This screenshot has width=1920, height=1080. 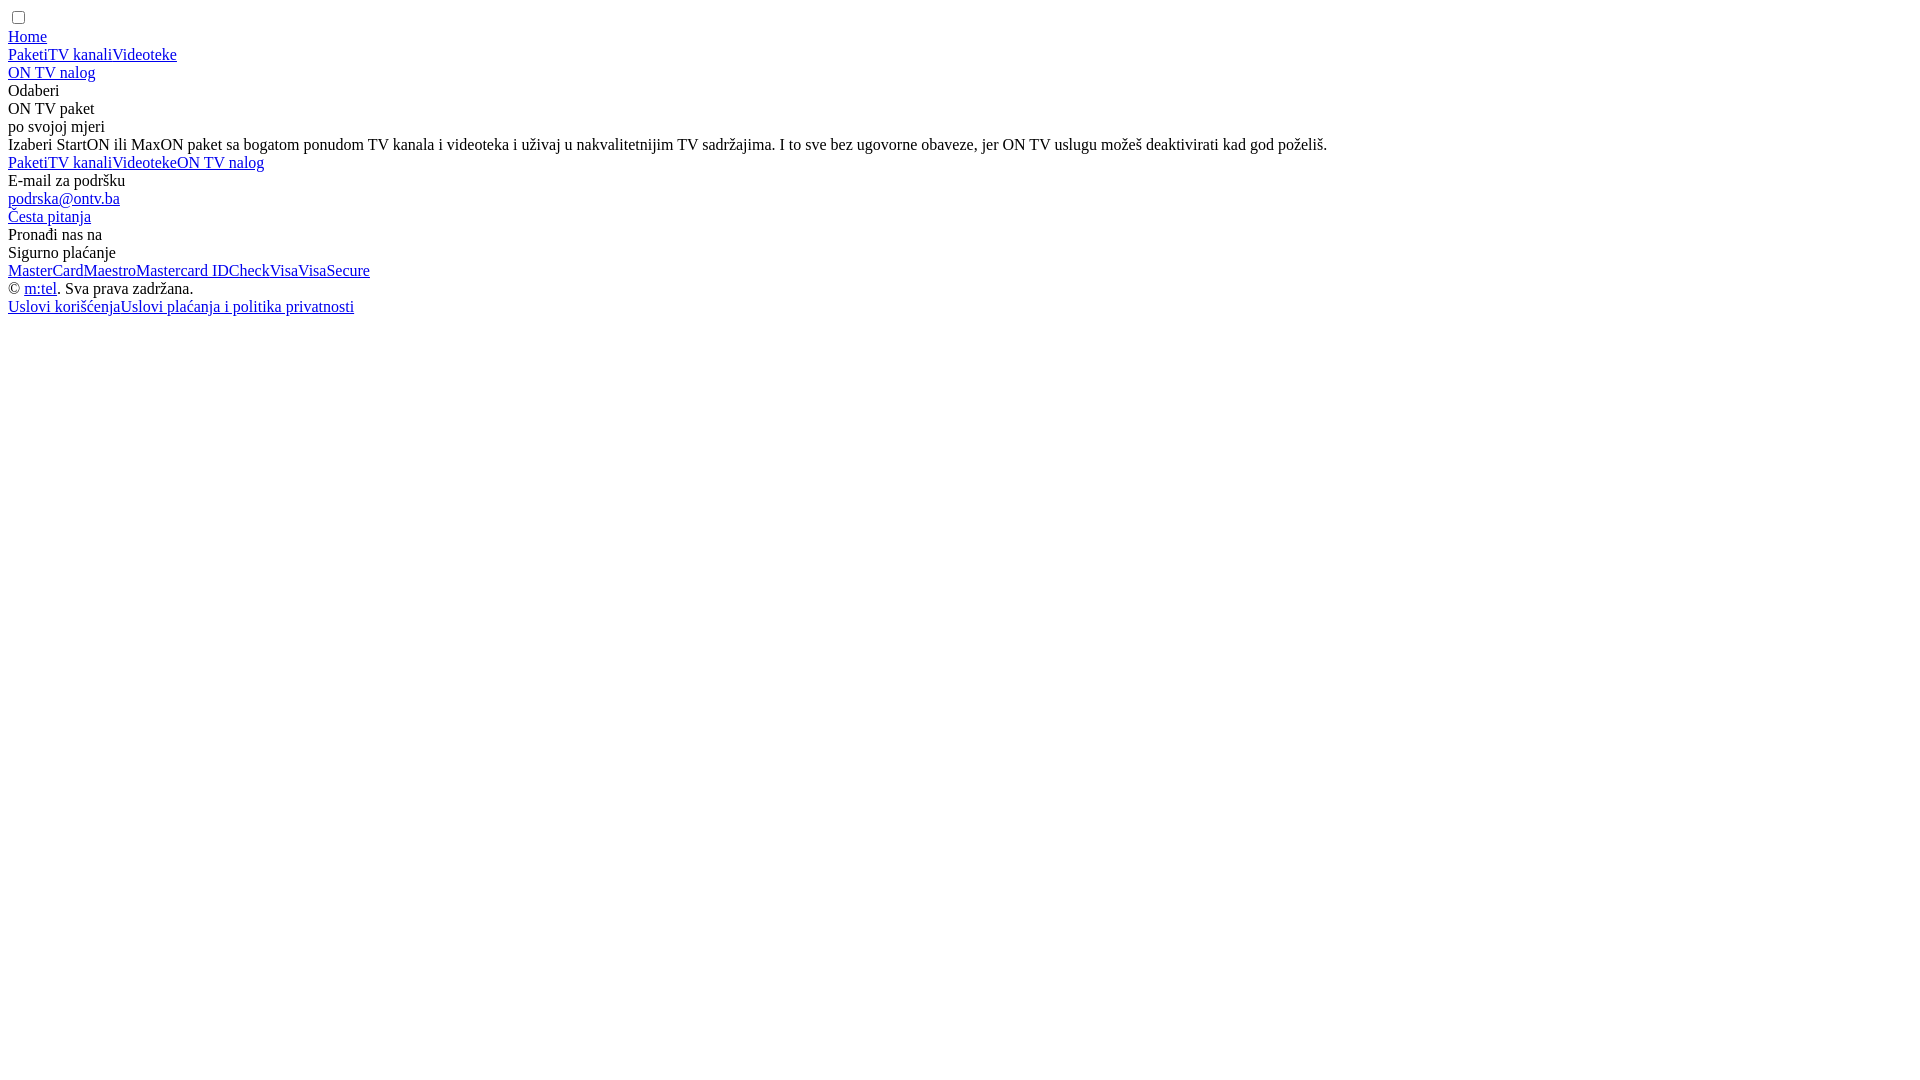 I want to click on ON TV nalog, so click(x=52, y=72).